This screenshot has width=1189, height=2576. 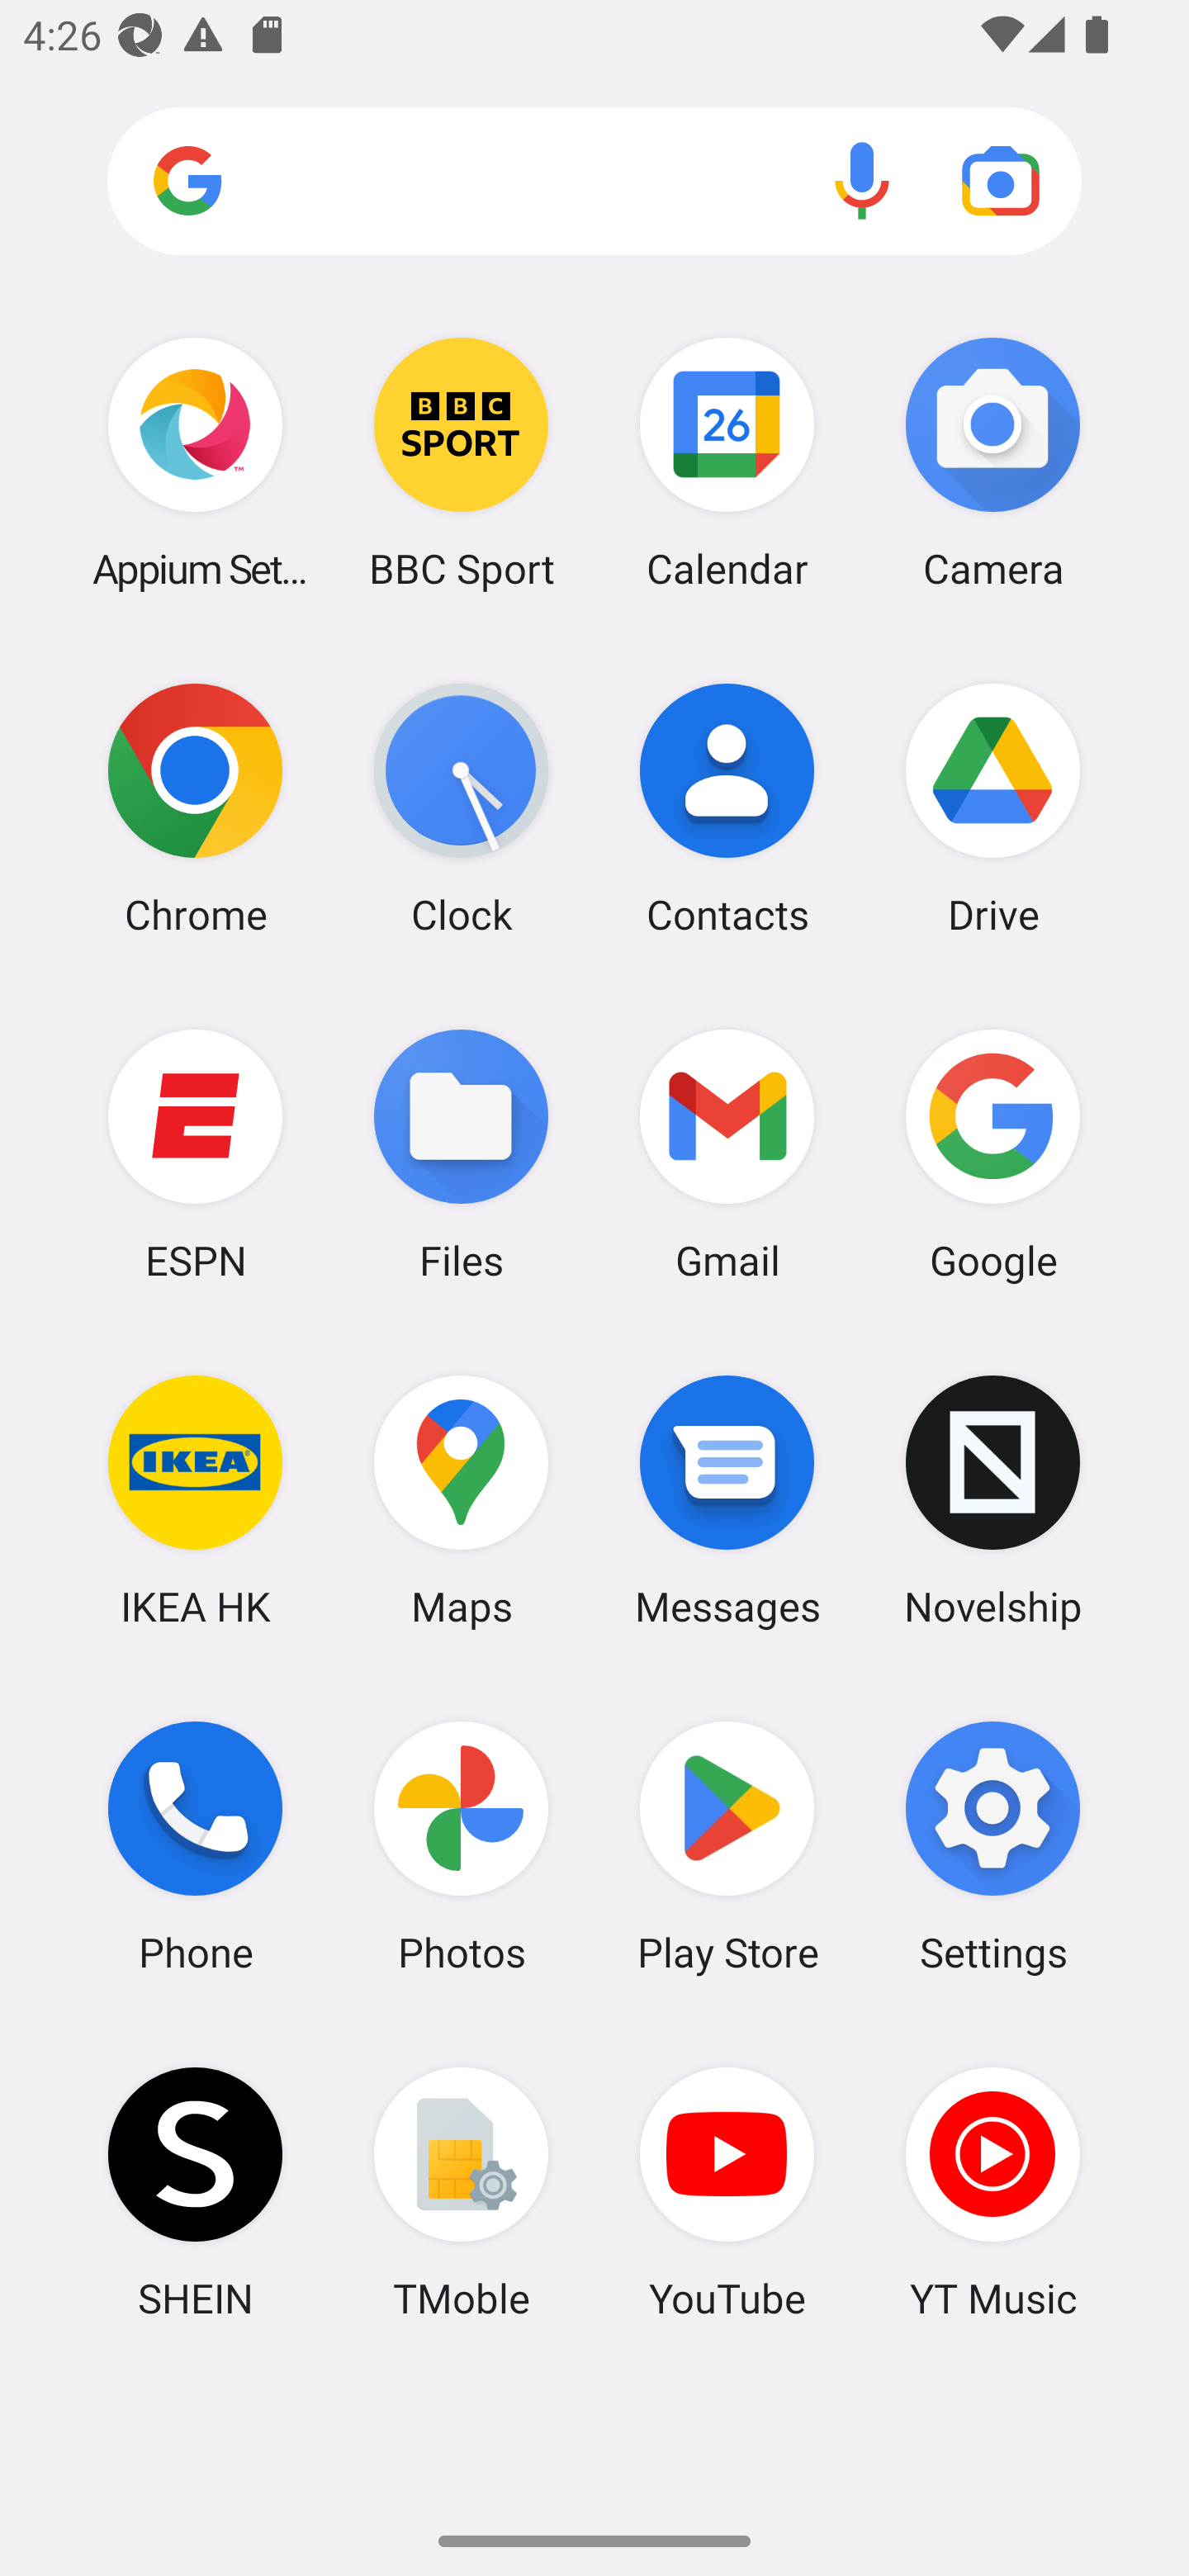 What do you see at coordinates (461, 1500) in the screenshot?
I see `Maps` at bounding box center [461, 1500].